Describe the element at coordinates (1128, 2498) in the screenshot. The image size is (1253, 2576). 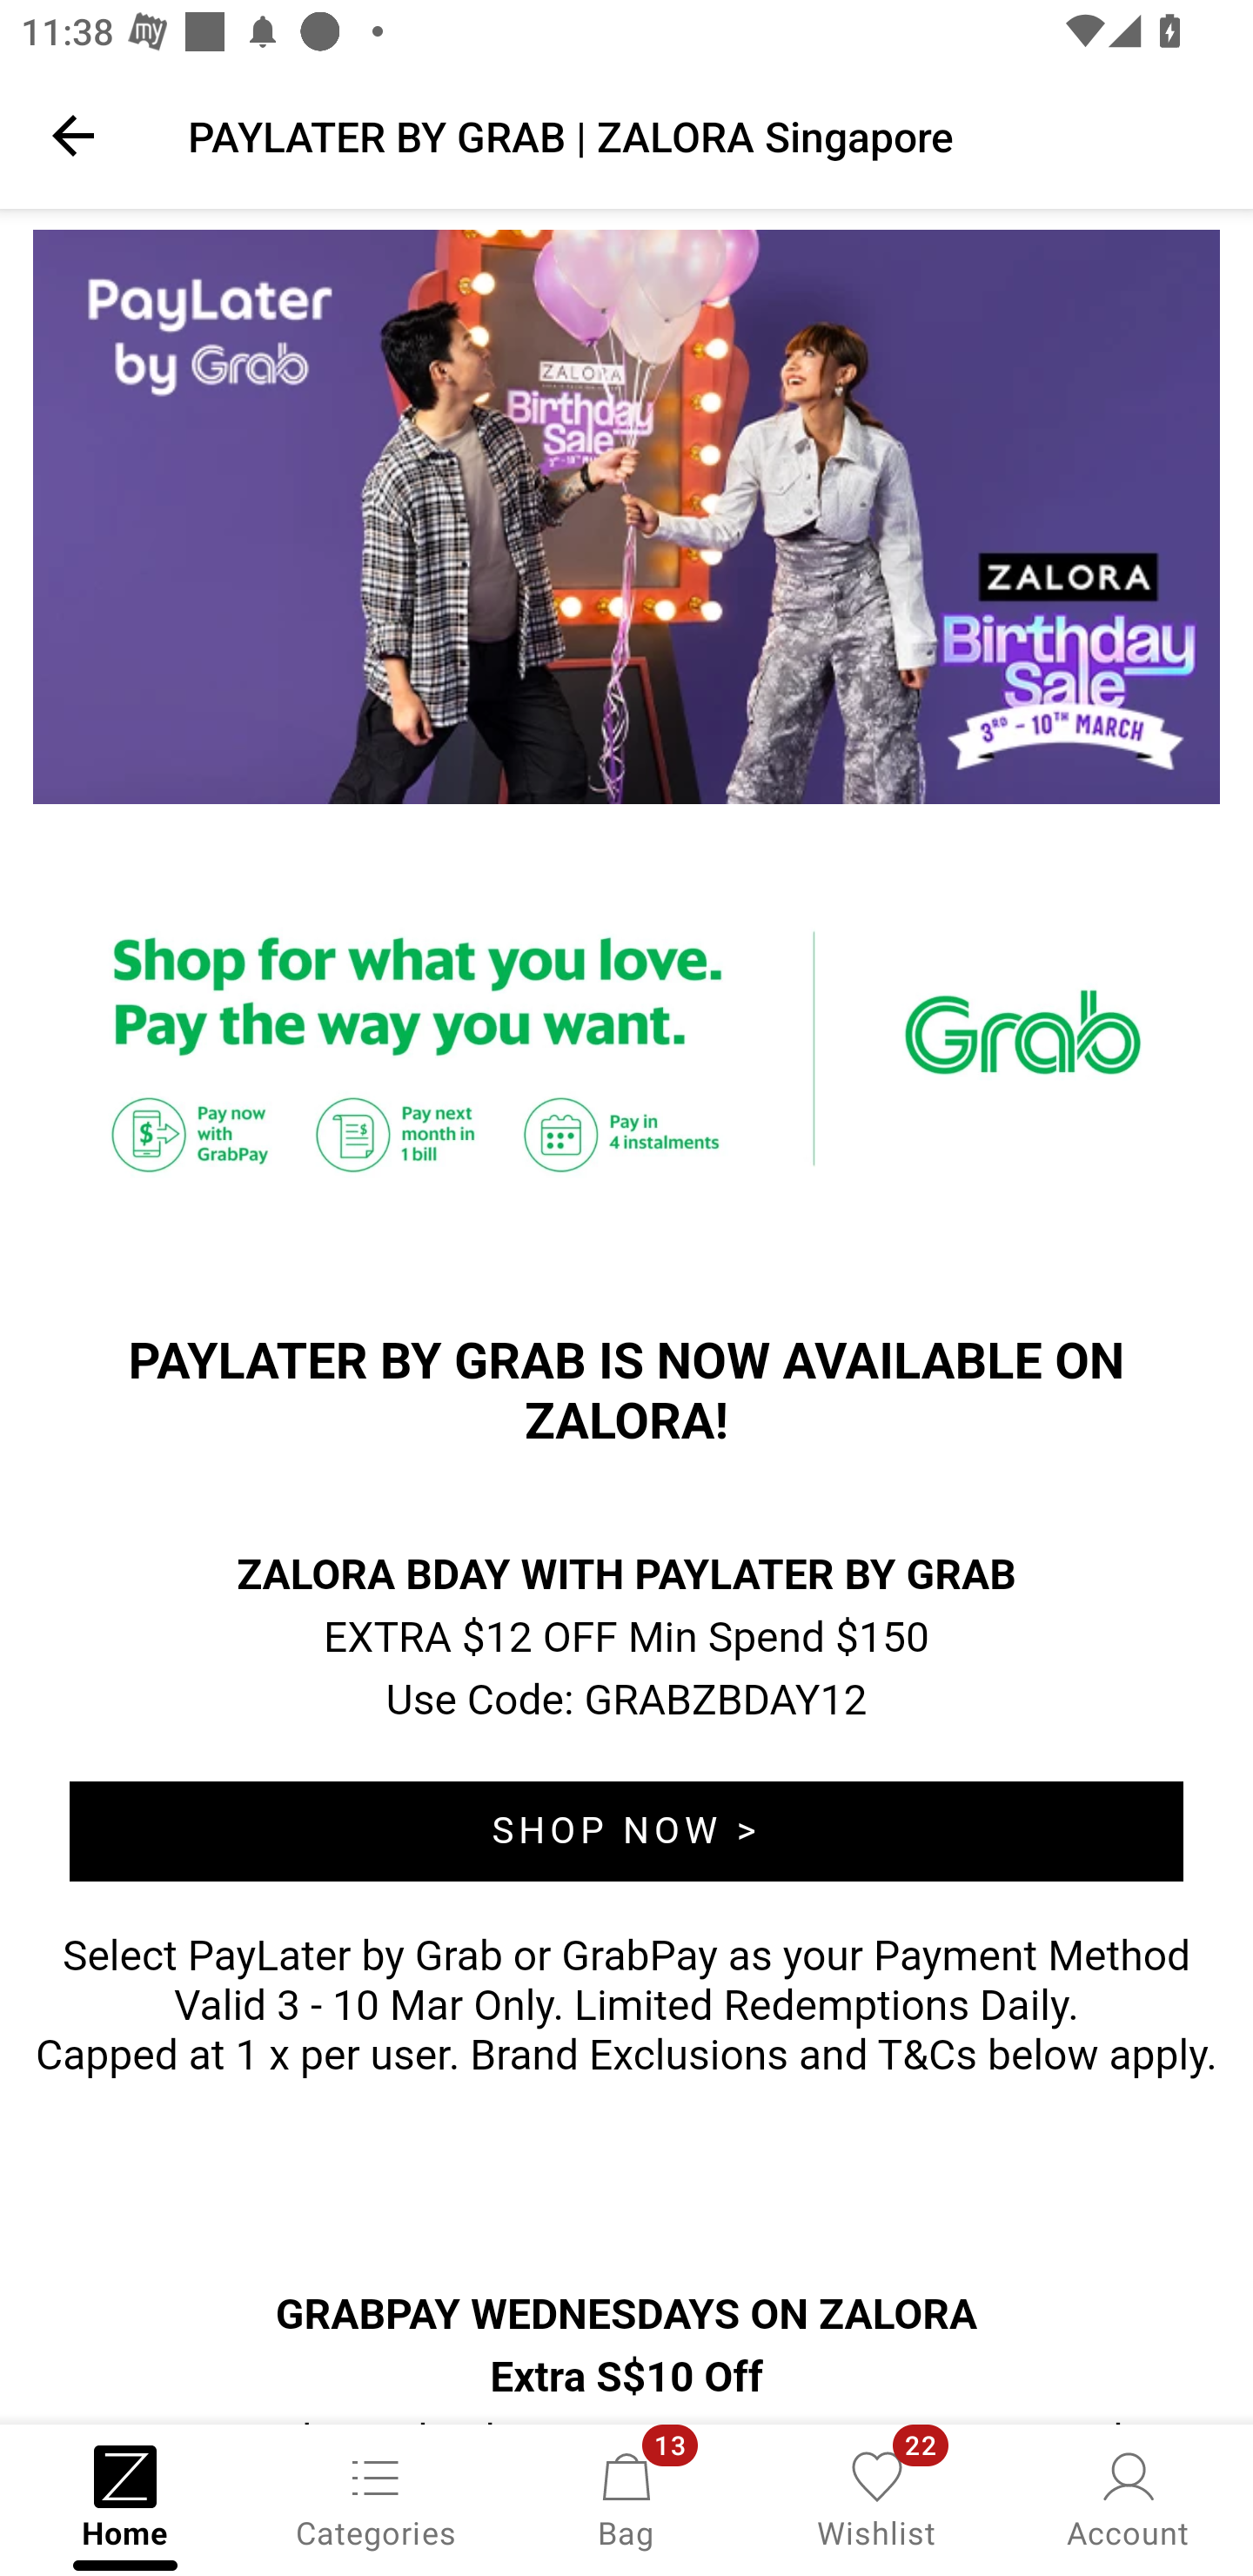
I see `Account` at that location.